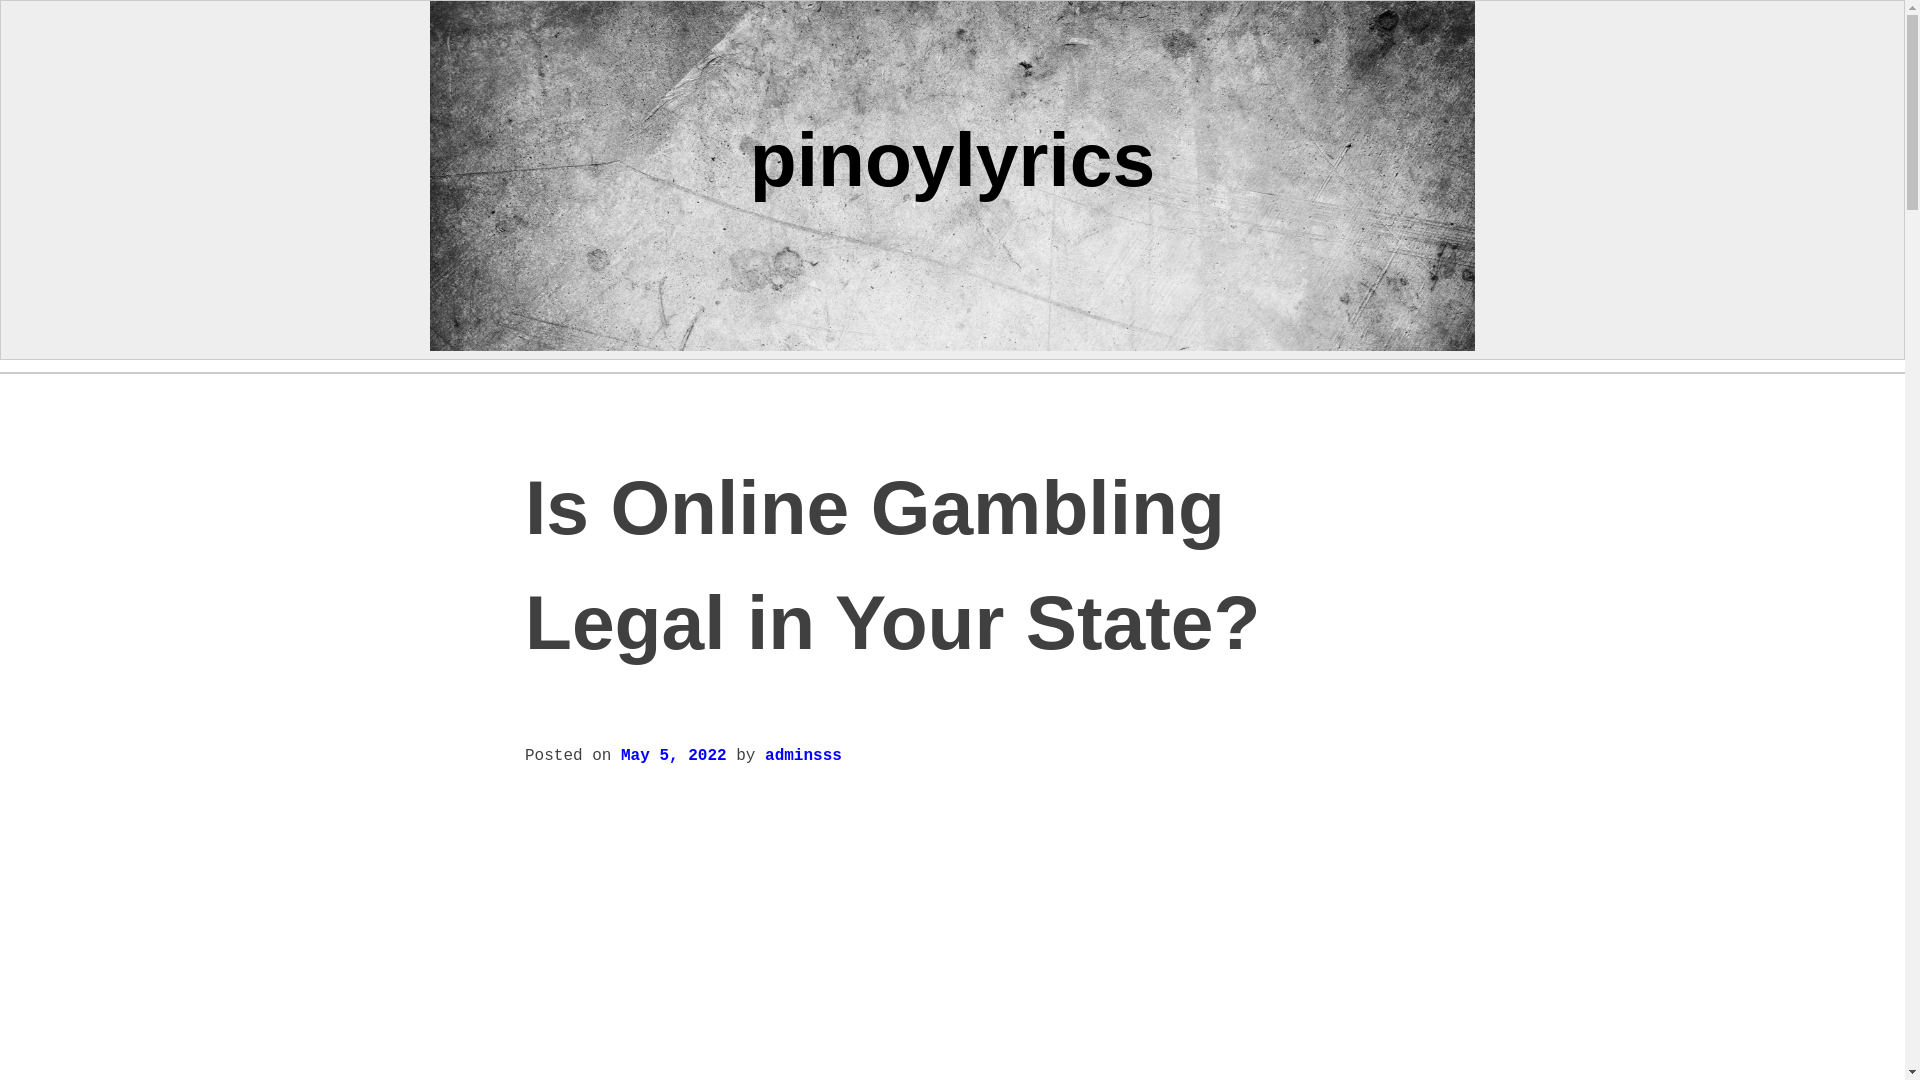 This screenshot has width=1920, height=1080. What do you see at coordinates (674, 756) in the screenshot?
I see `May 5, 2022` at bounding box center [674, 756].